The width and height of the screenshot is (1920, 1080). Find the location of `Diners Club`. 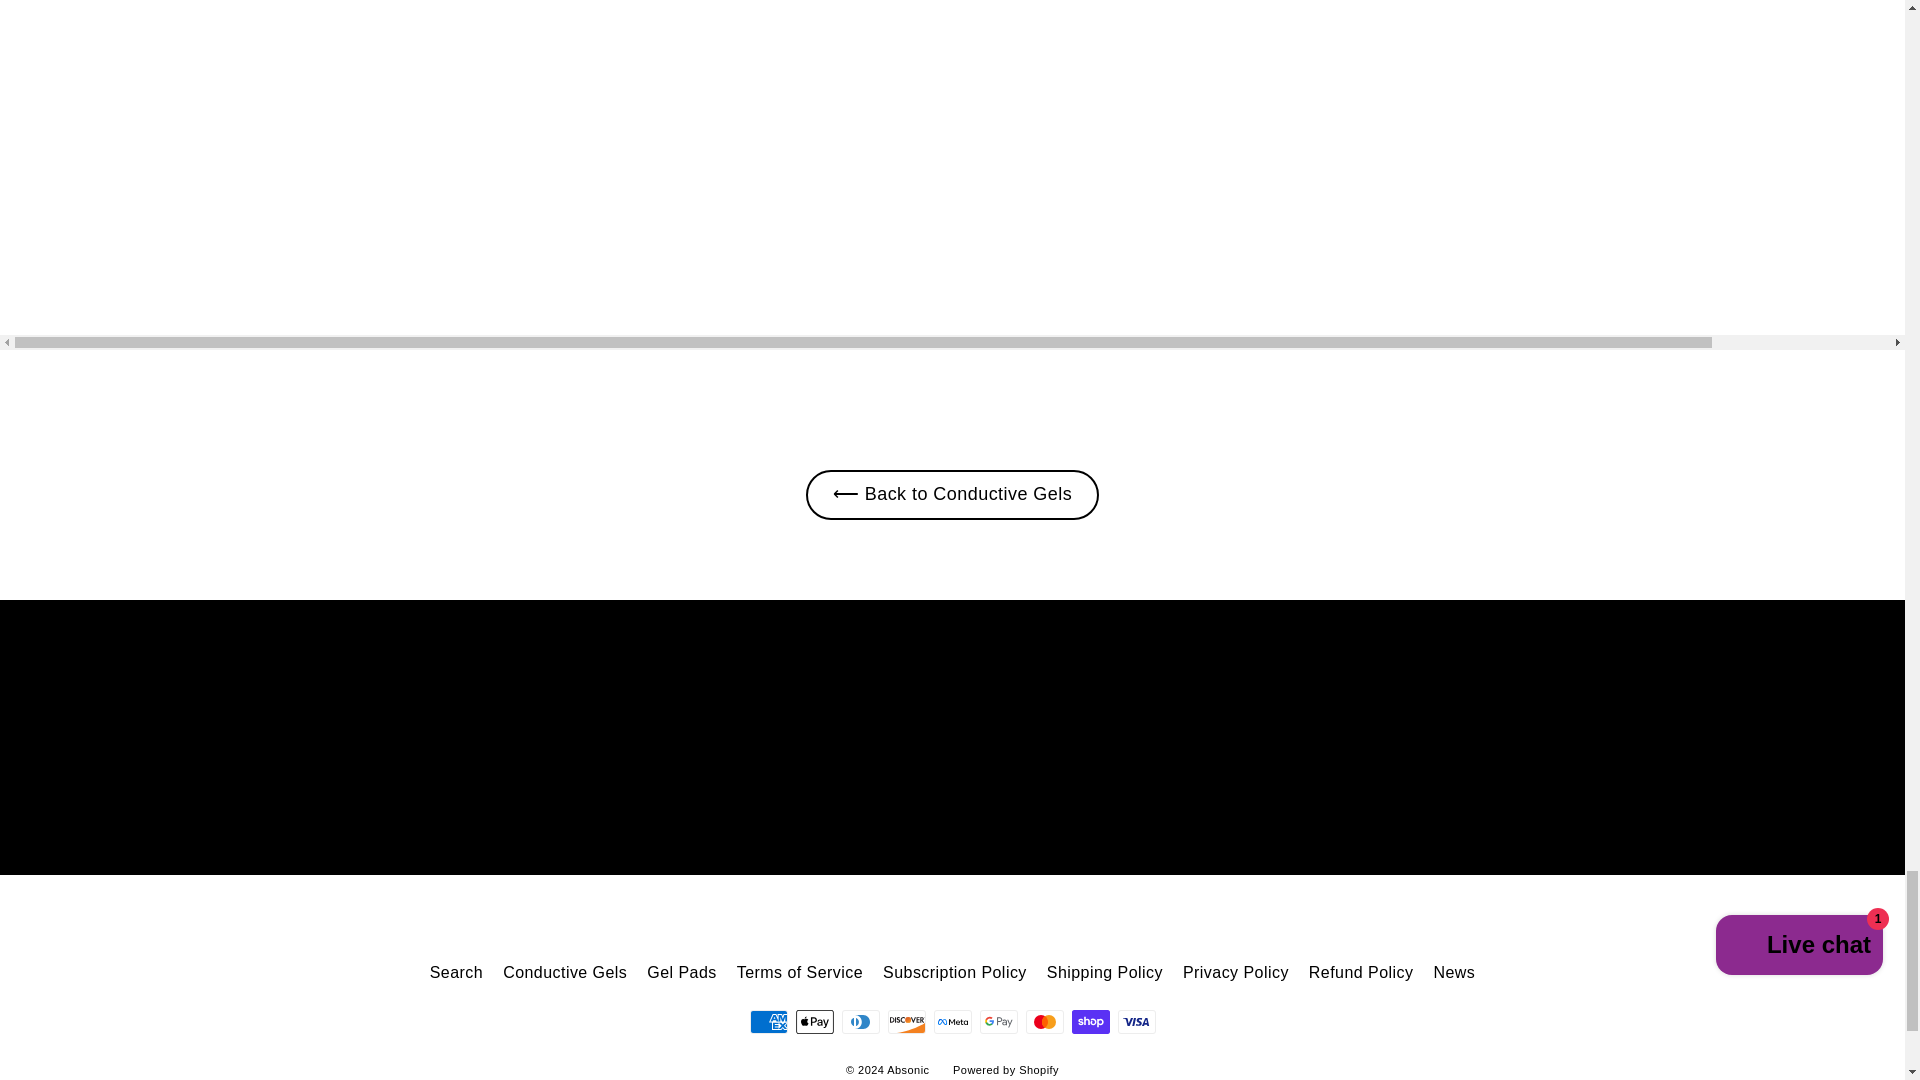

Diners Club is located at coordinates (860, 1021).